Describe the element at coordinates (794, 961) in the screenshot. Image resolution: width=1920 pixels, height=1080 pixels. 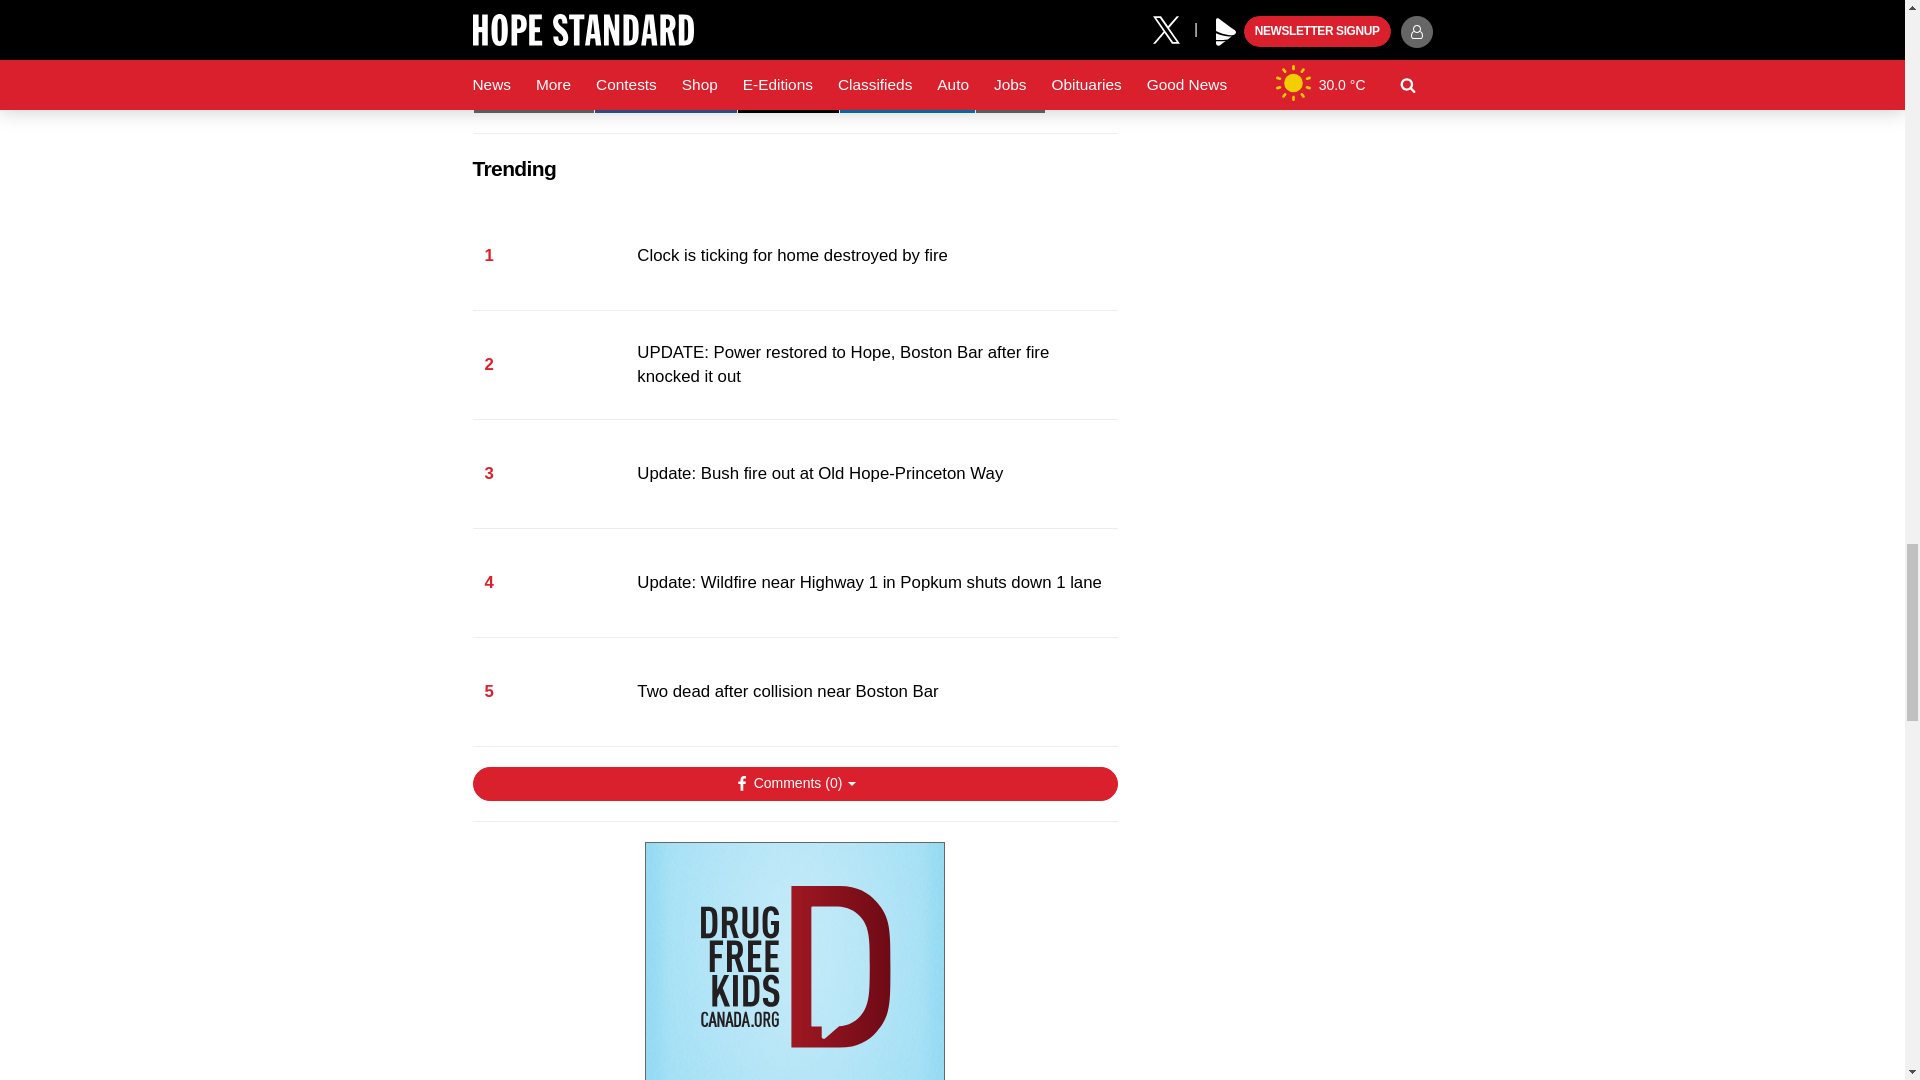
I see `3rd party ad content` at that location.